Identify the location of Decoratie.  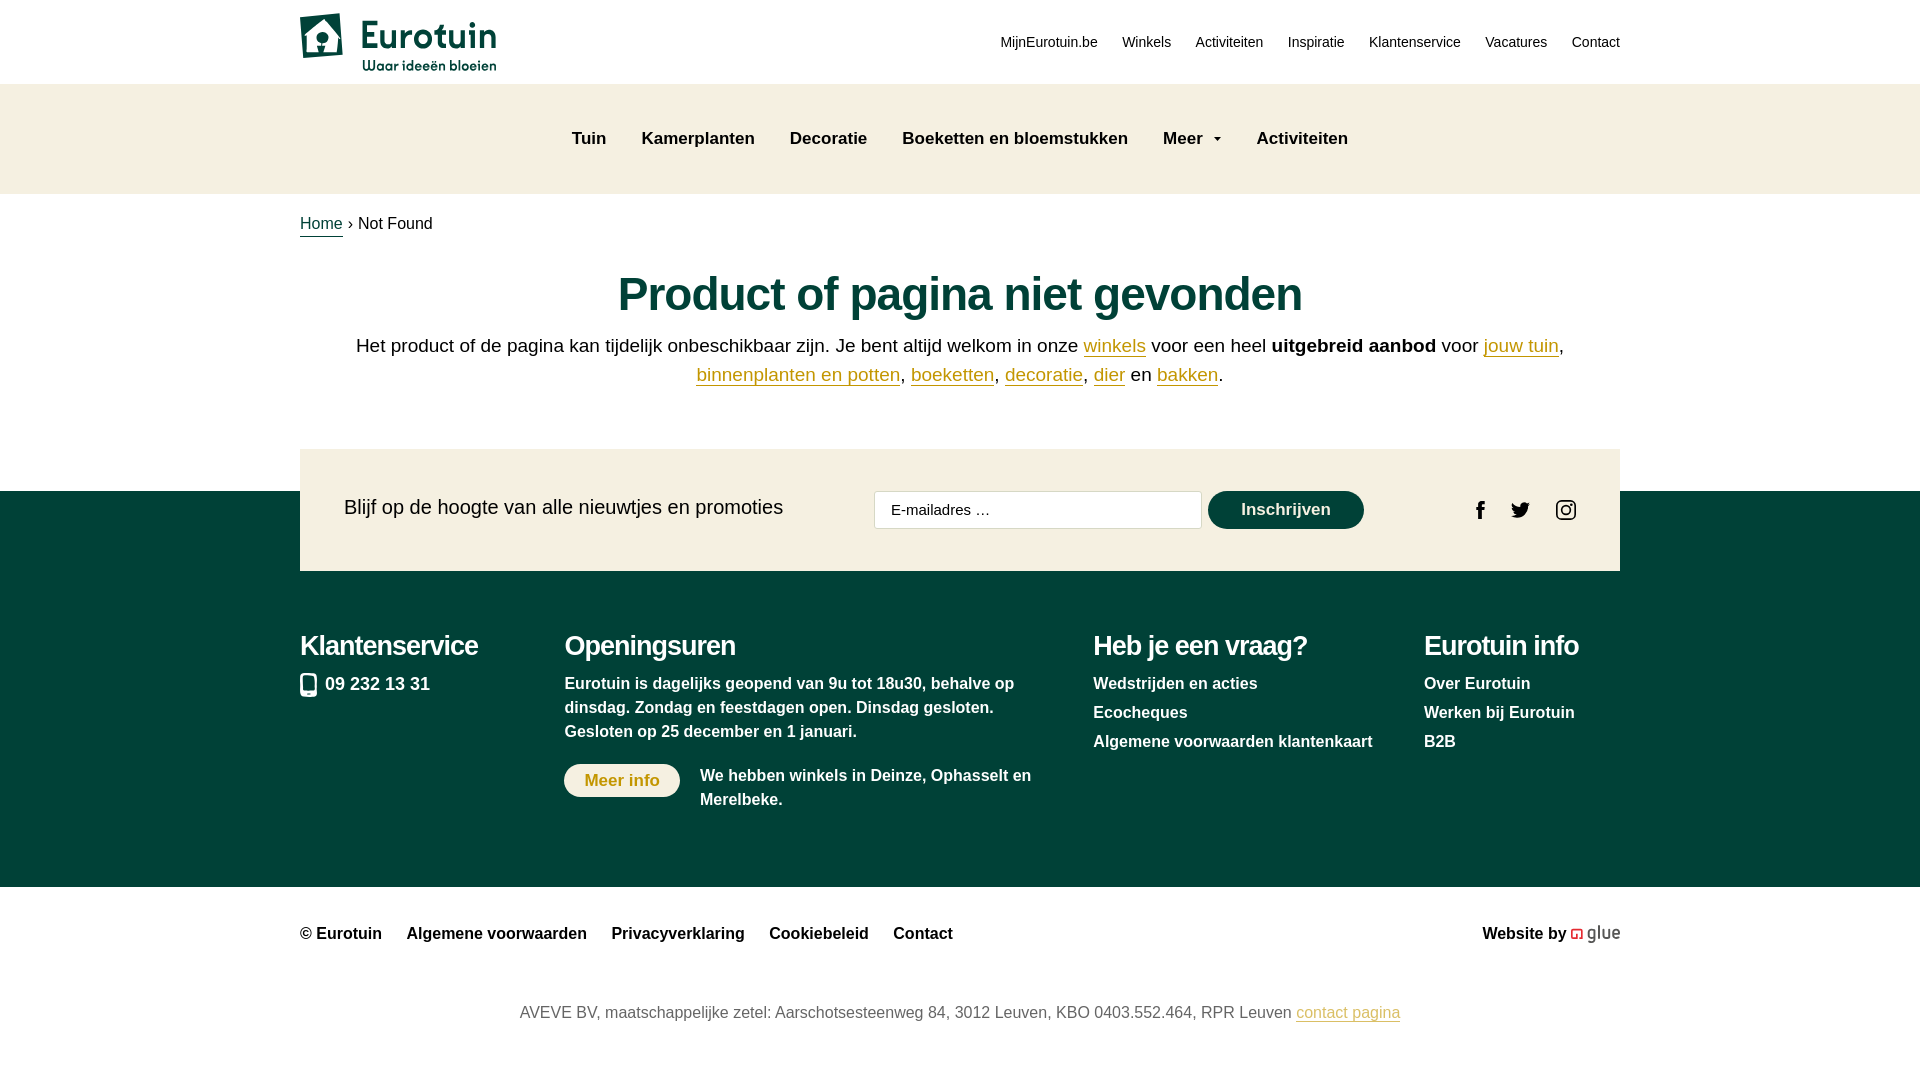
(828, 138).